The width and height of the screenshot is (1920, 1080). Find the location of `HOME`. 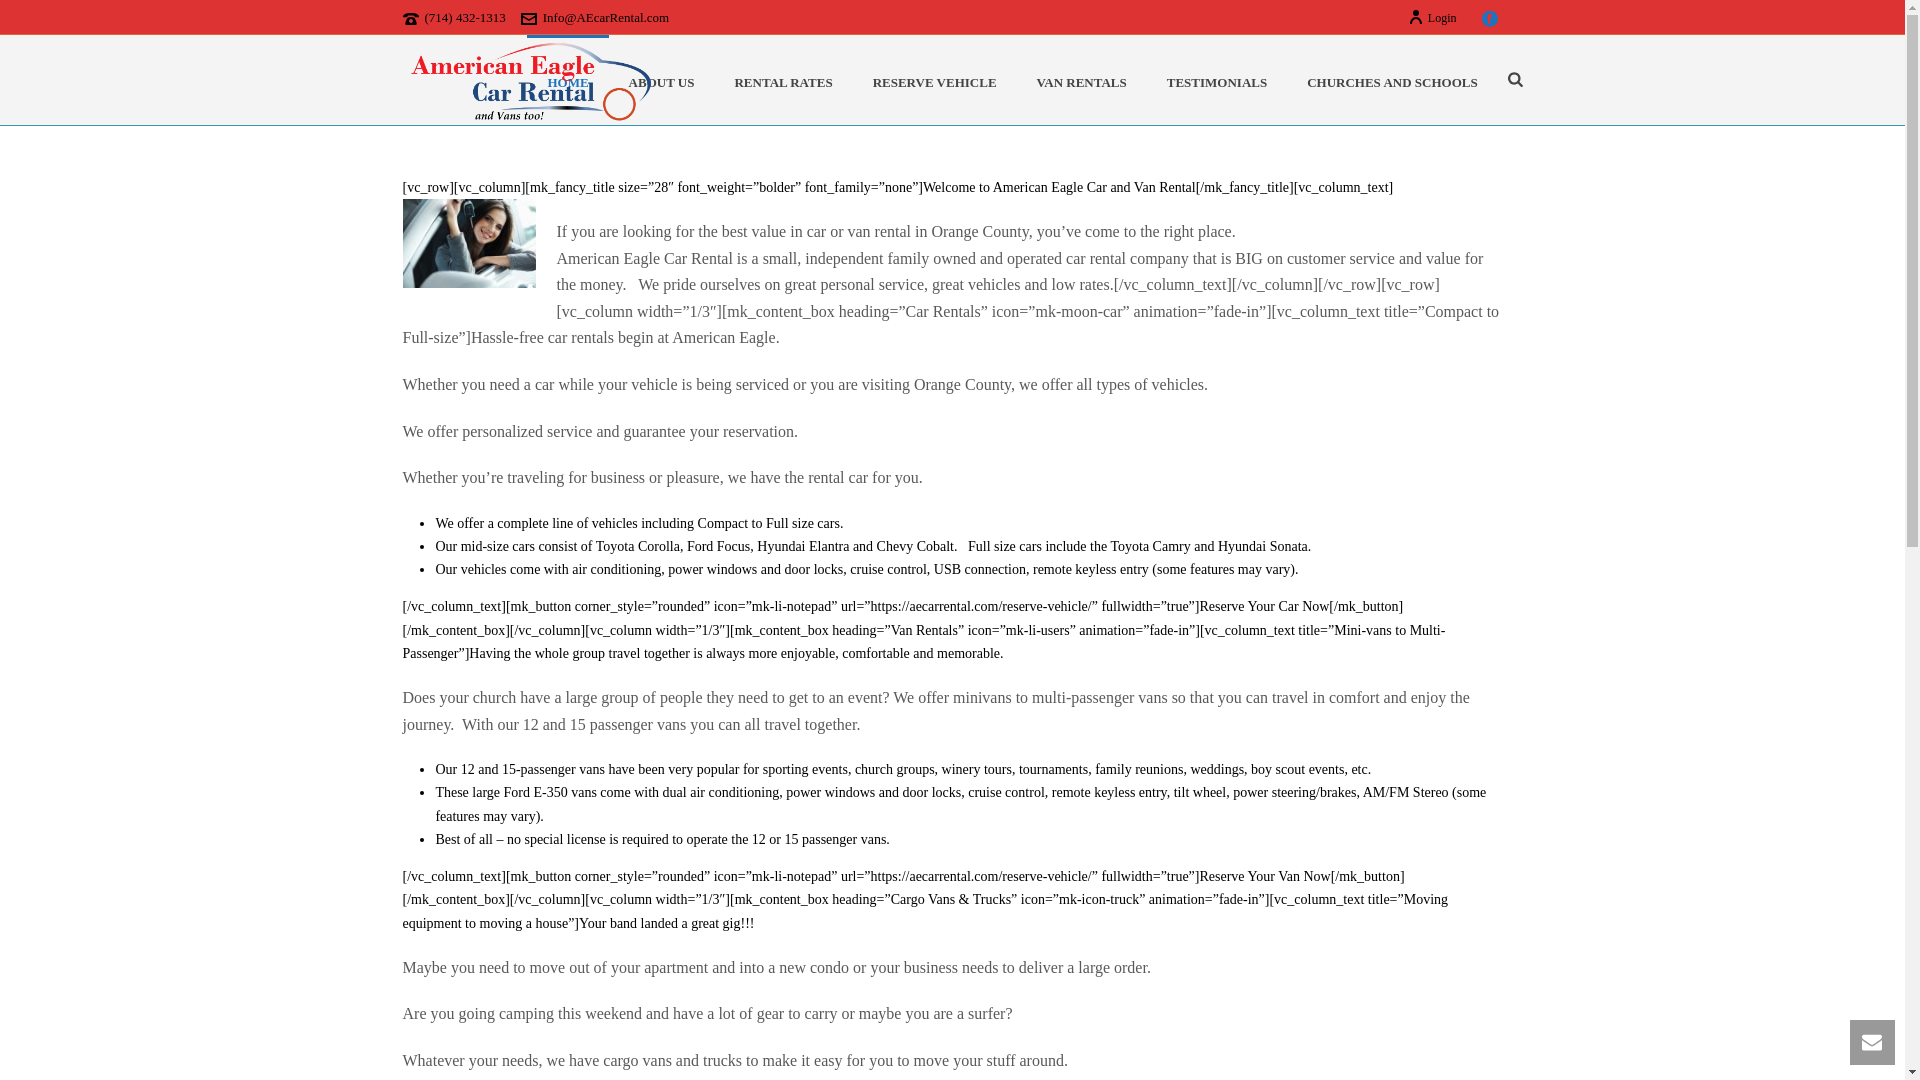

HOME is located at coordinates (567, 80).